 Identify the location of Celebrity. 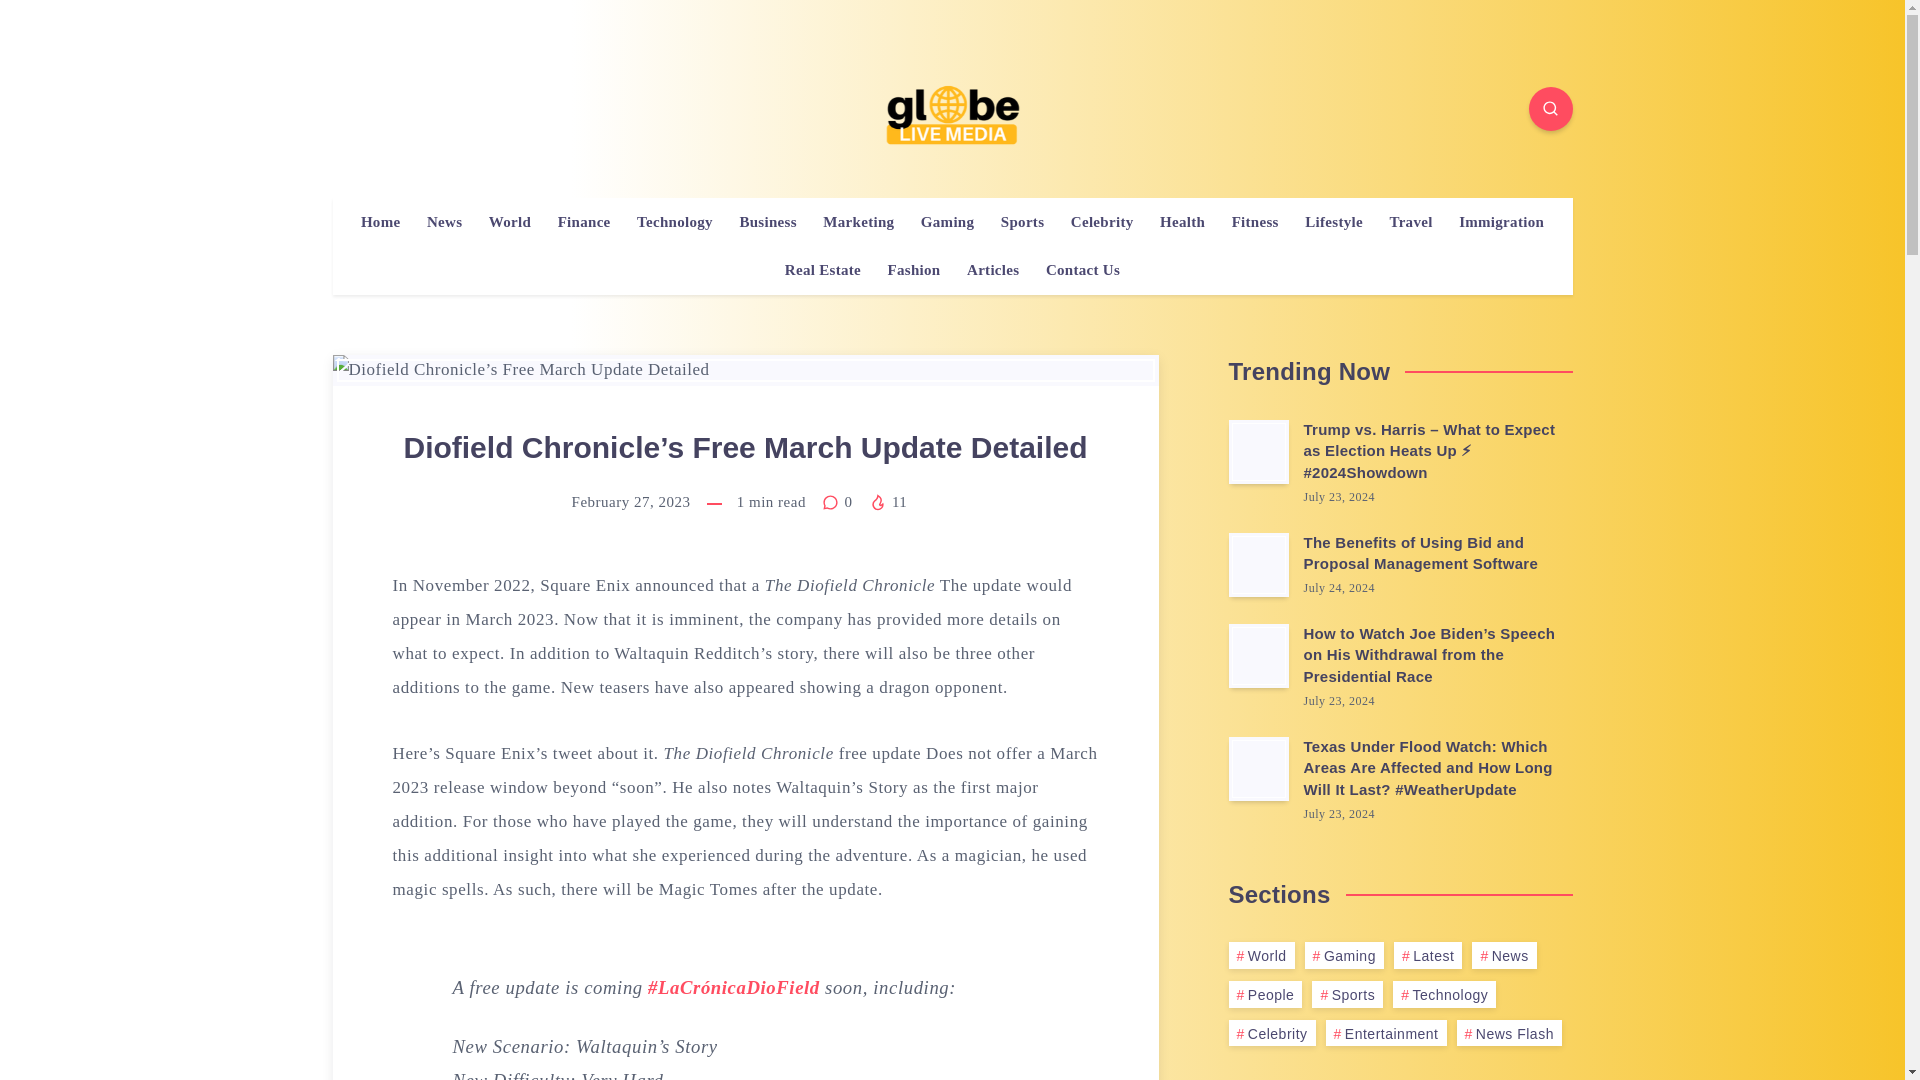
(1102, 222).